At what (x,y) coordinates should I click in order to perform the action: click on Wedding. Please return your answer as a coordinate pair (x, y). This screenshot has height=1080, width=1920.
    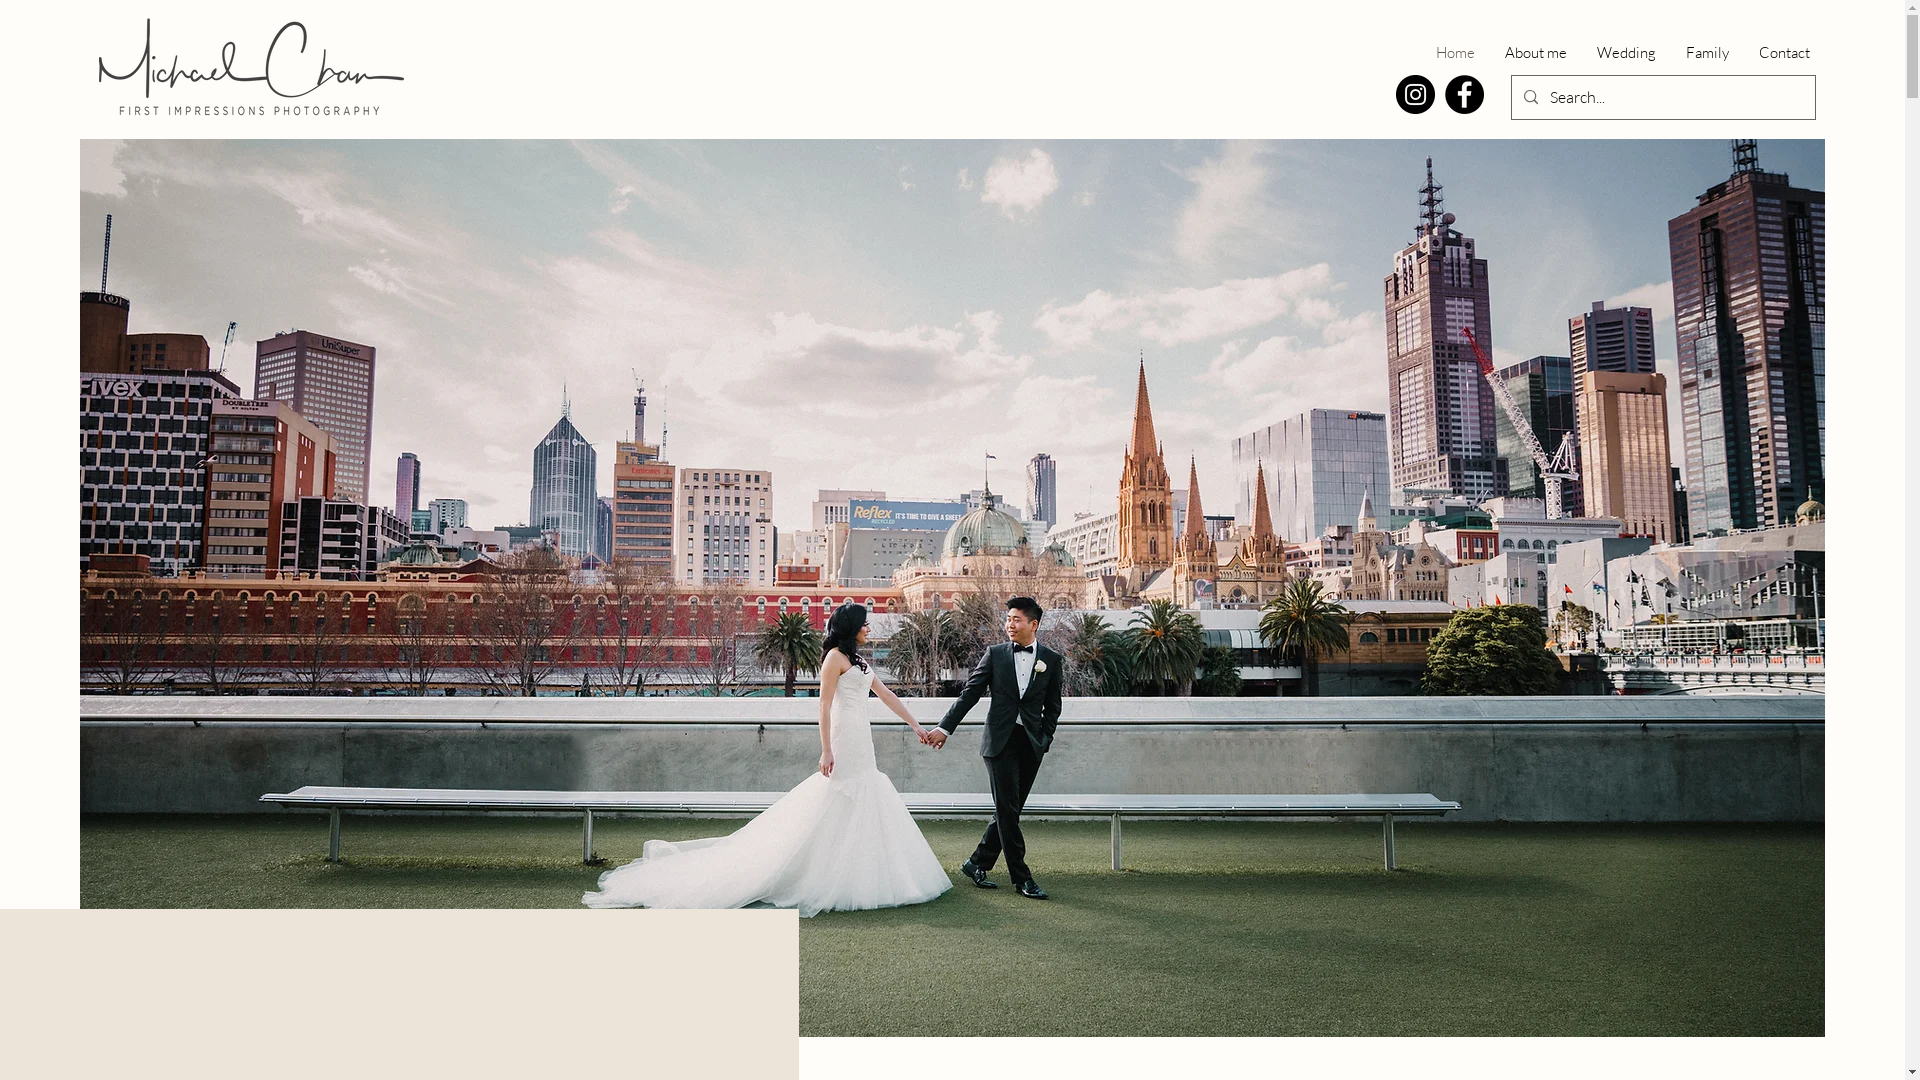
    Looking at the image, I should click on (1626, 52).